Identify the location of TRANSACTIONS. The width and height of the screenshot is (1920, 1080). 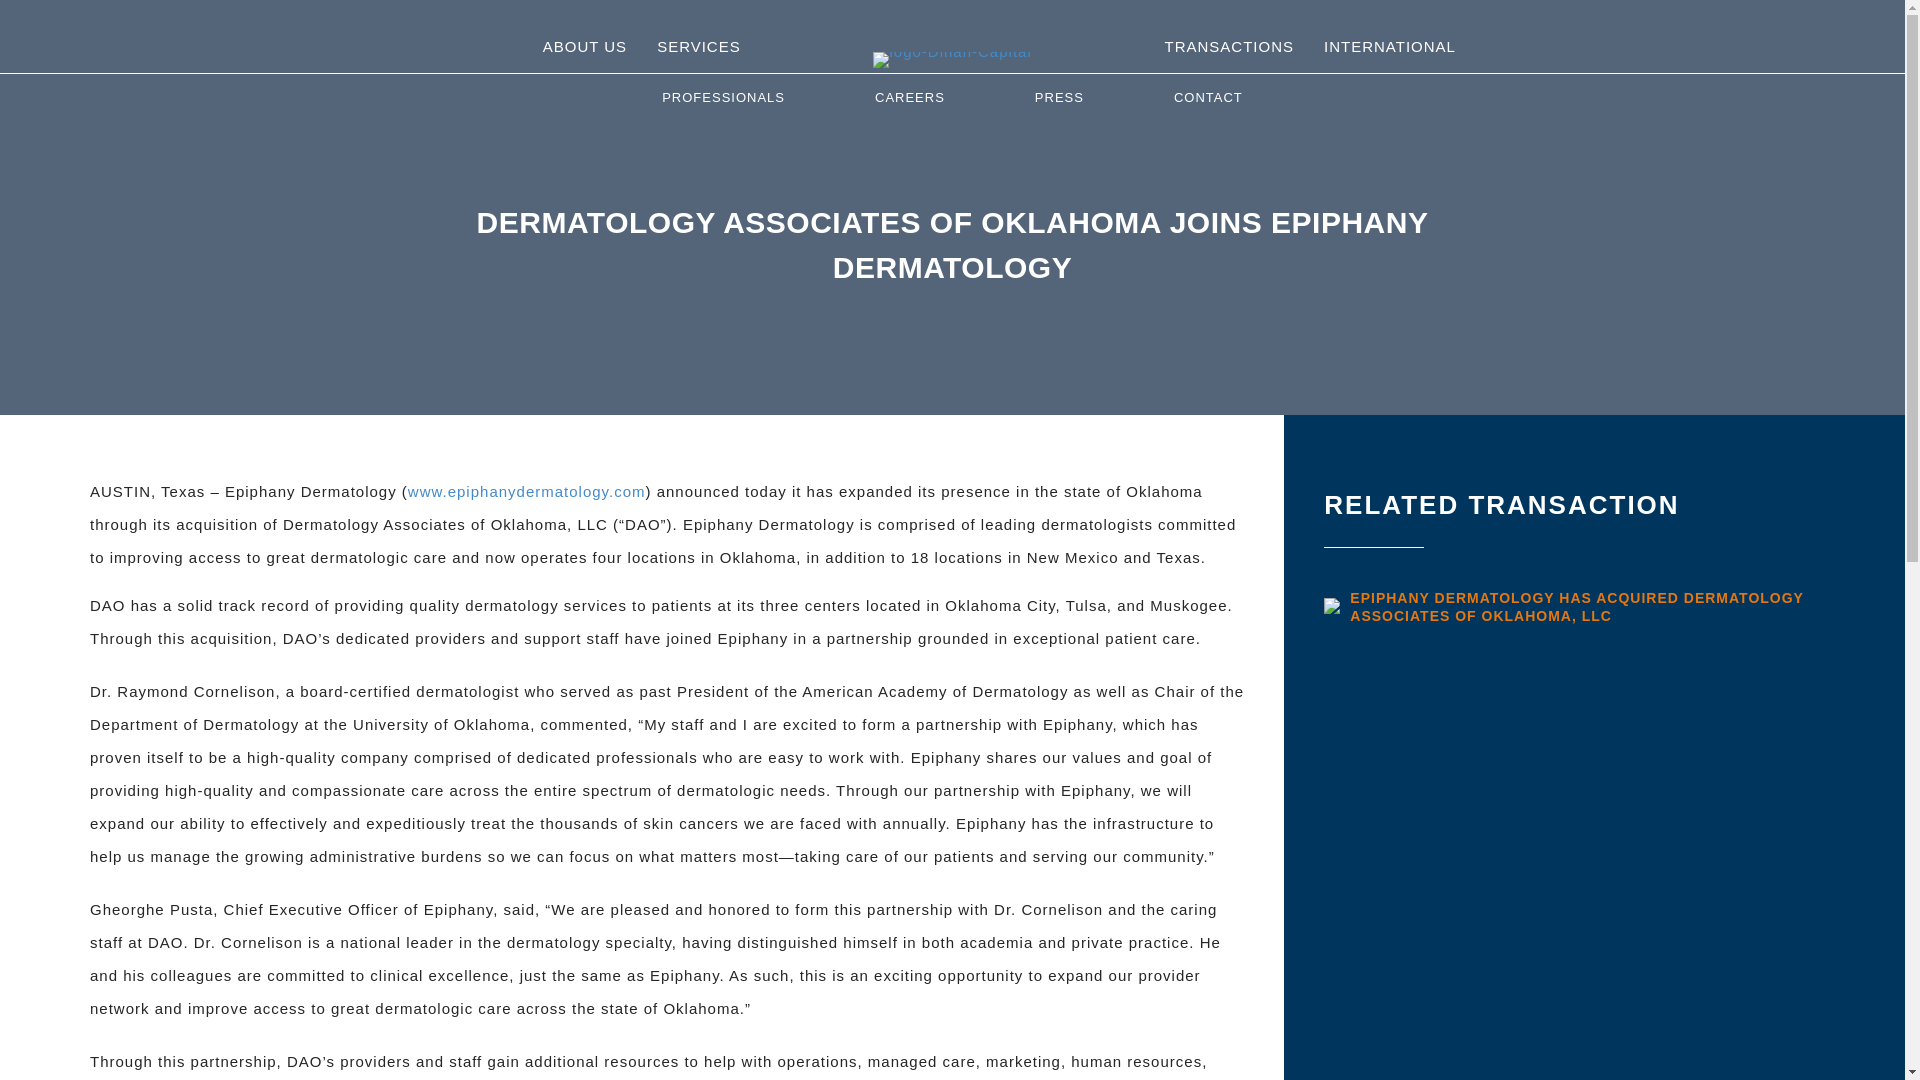
(1228, 46).